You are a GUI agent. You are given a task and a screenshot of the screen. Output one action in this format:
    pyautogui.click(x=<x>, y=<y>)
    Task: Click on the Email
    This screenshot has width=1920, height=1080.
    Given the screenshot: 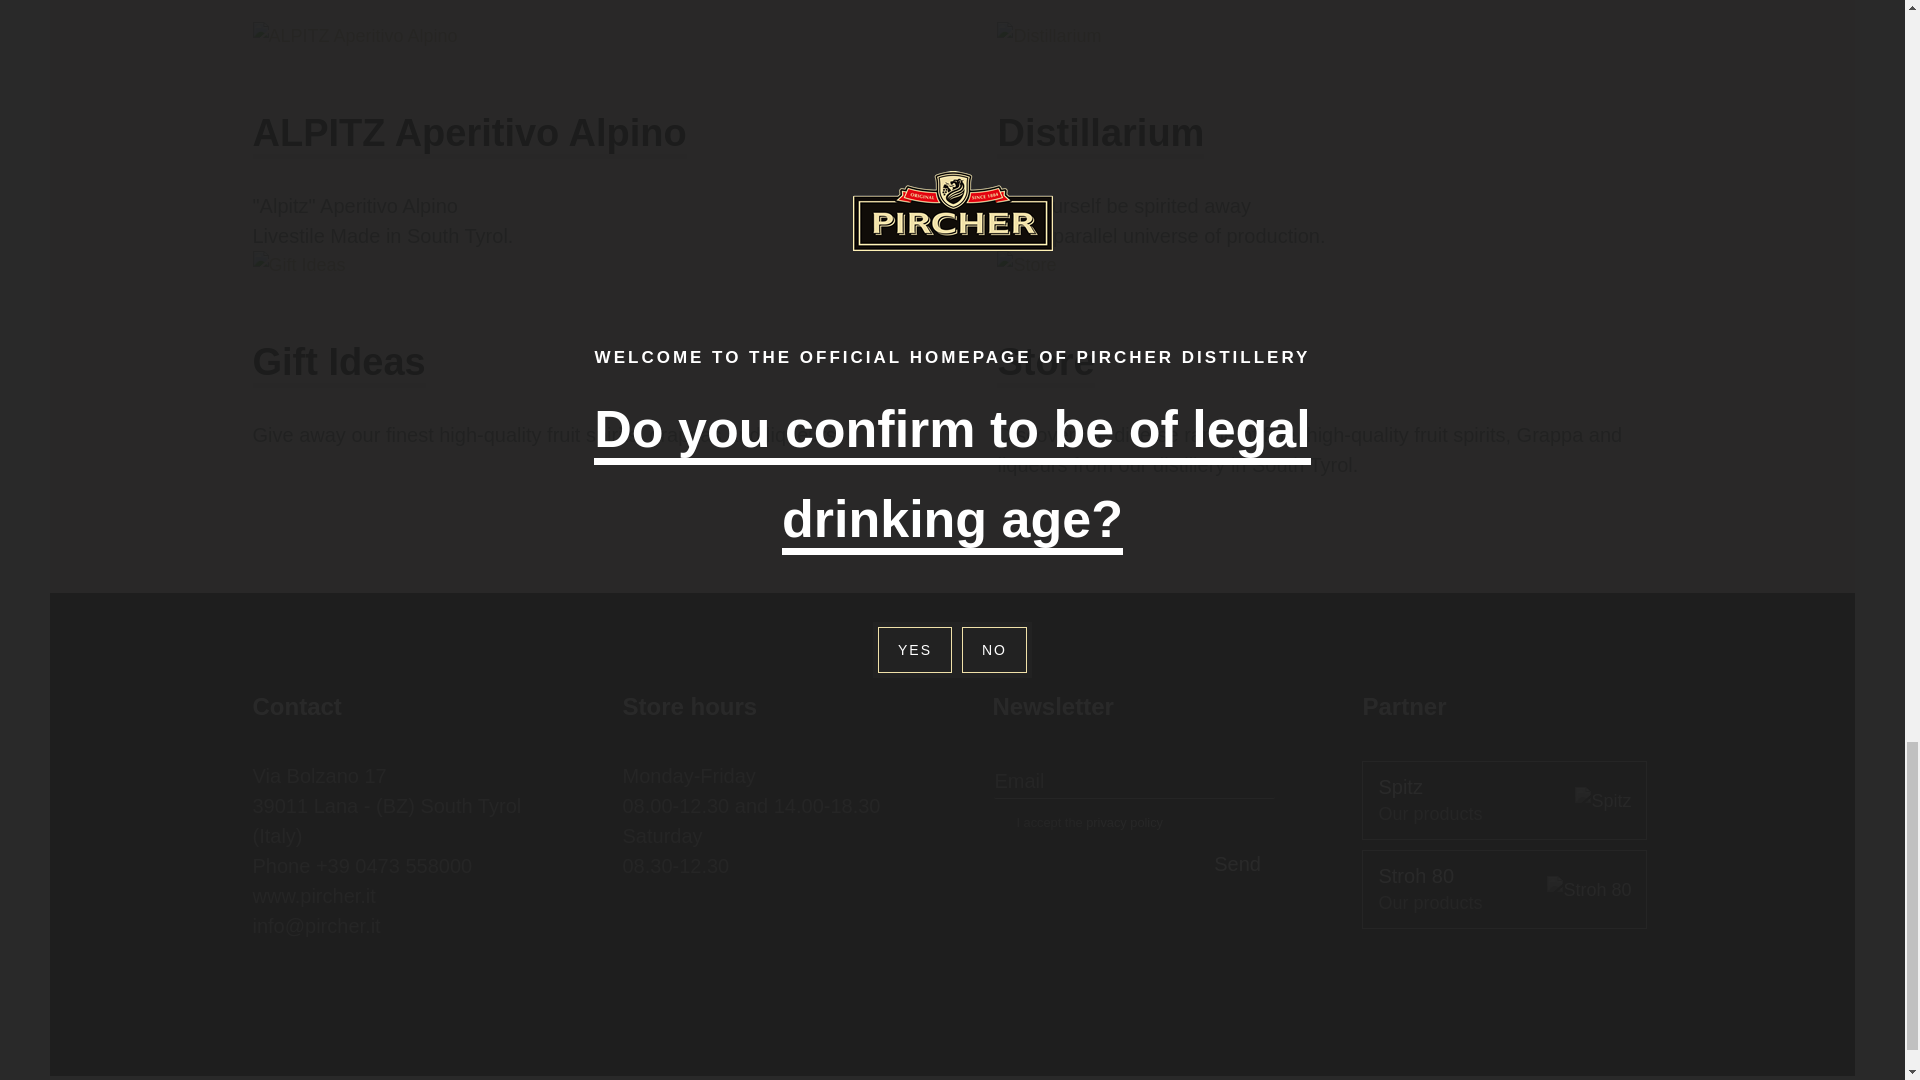 What is the action you would take?
    pyautogui.click(x=1134, y=780)
    